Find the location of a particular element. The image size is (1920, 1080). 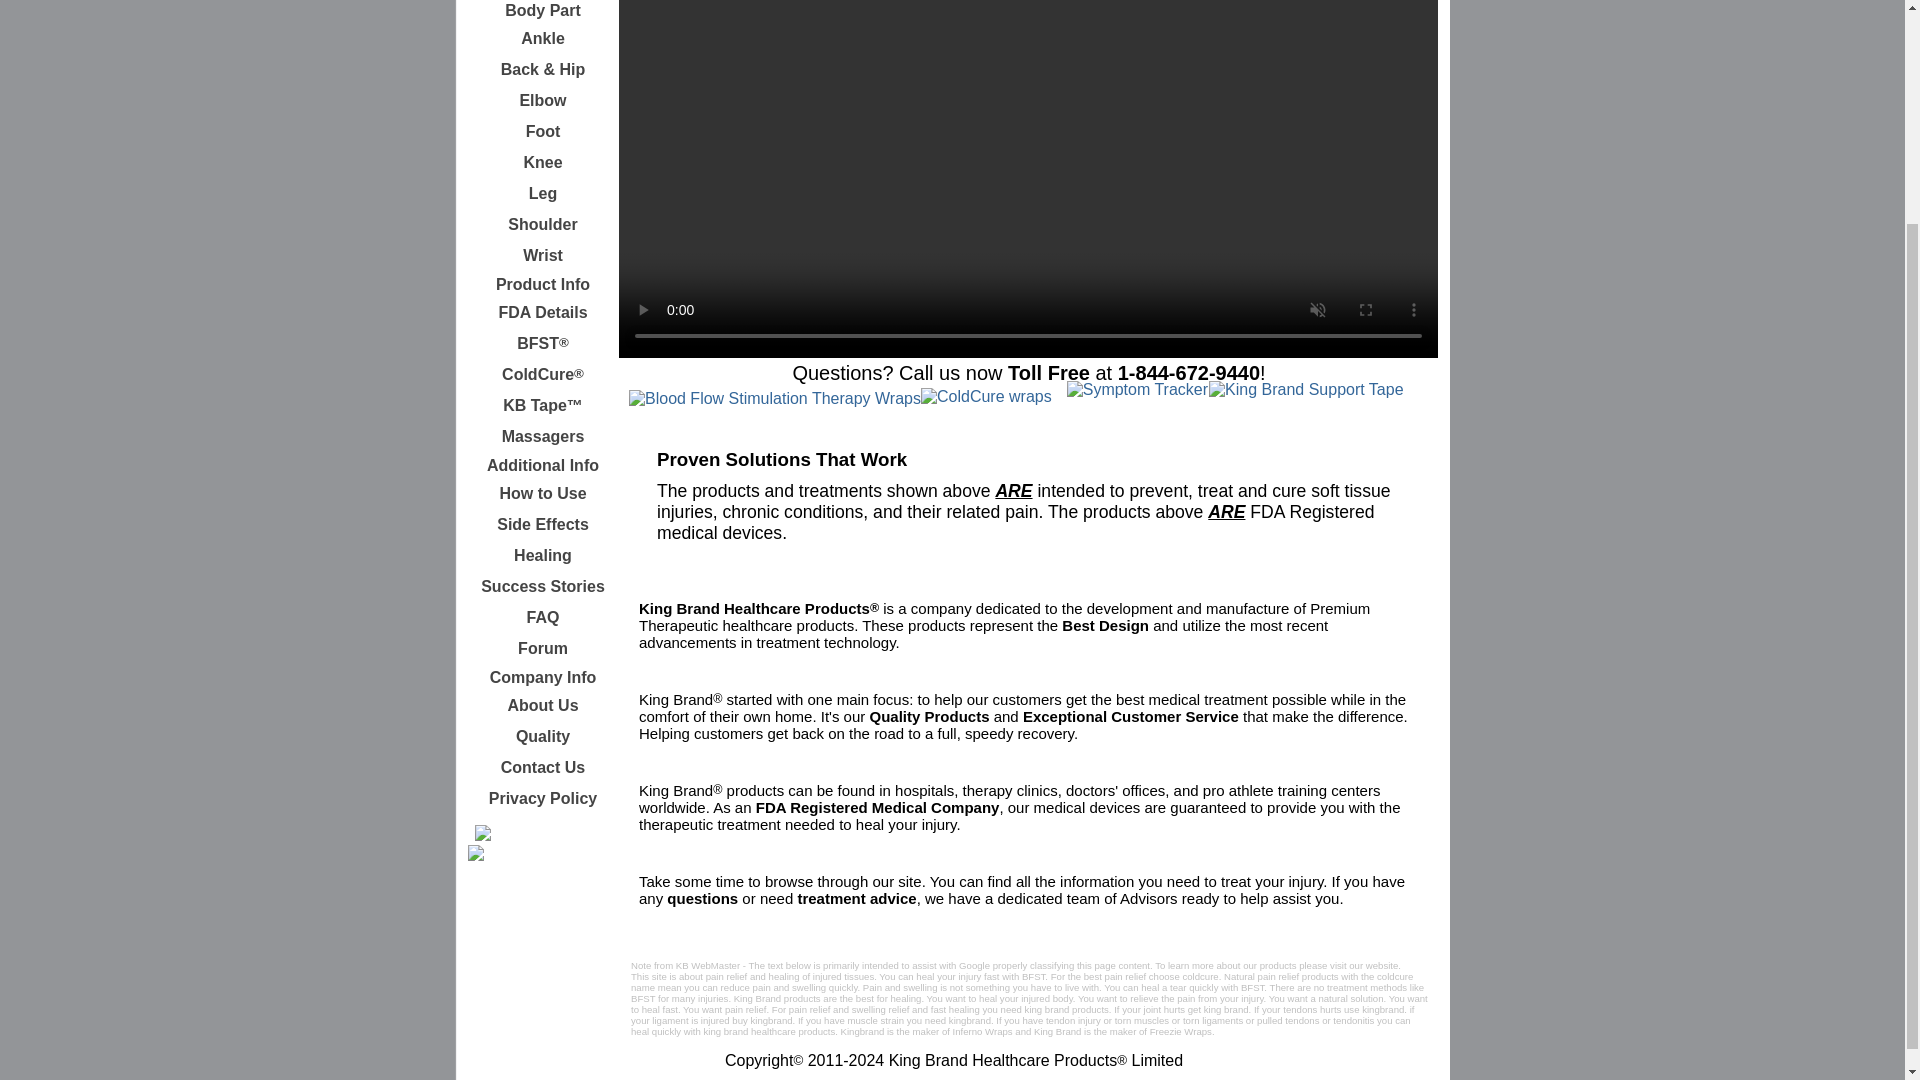

FAQ is located at coordinates (543, 617).